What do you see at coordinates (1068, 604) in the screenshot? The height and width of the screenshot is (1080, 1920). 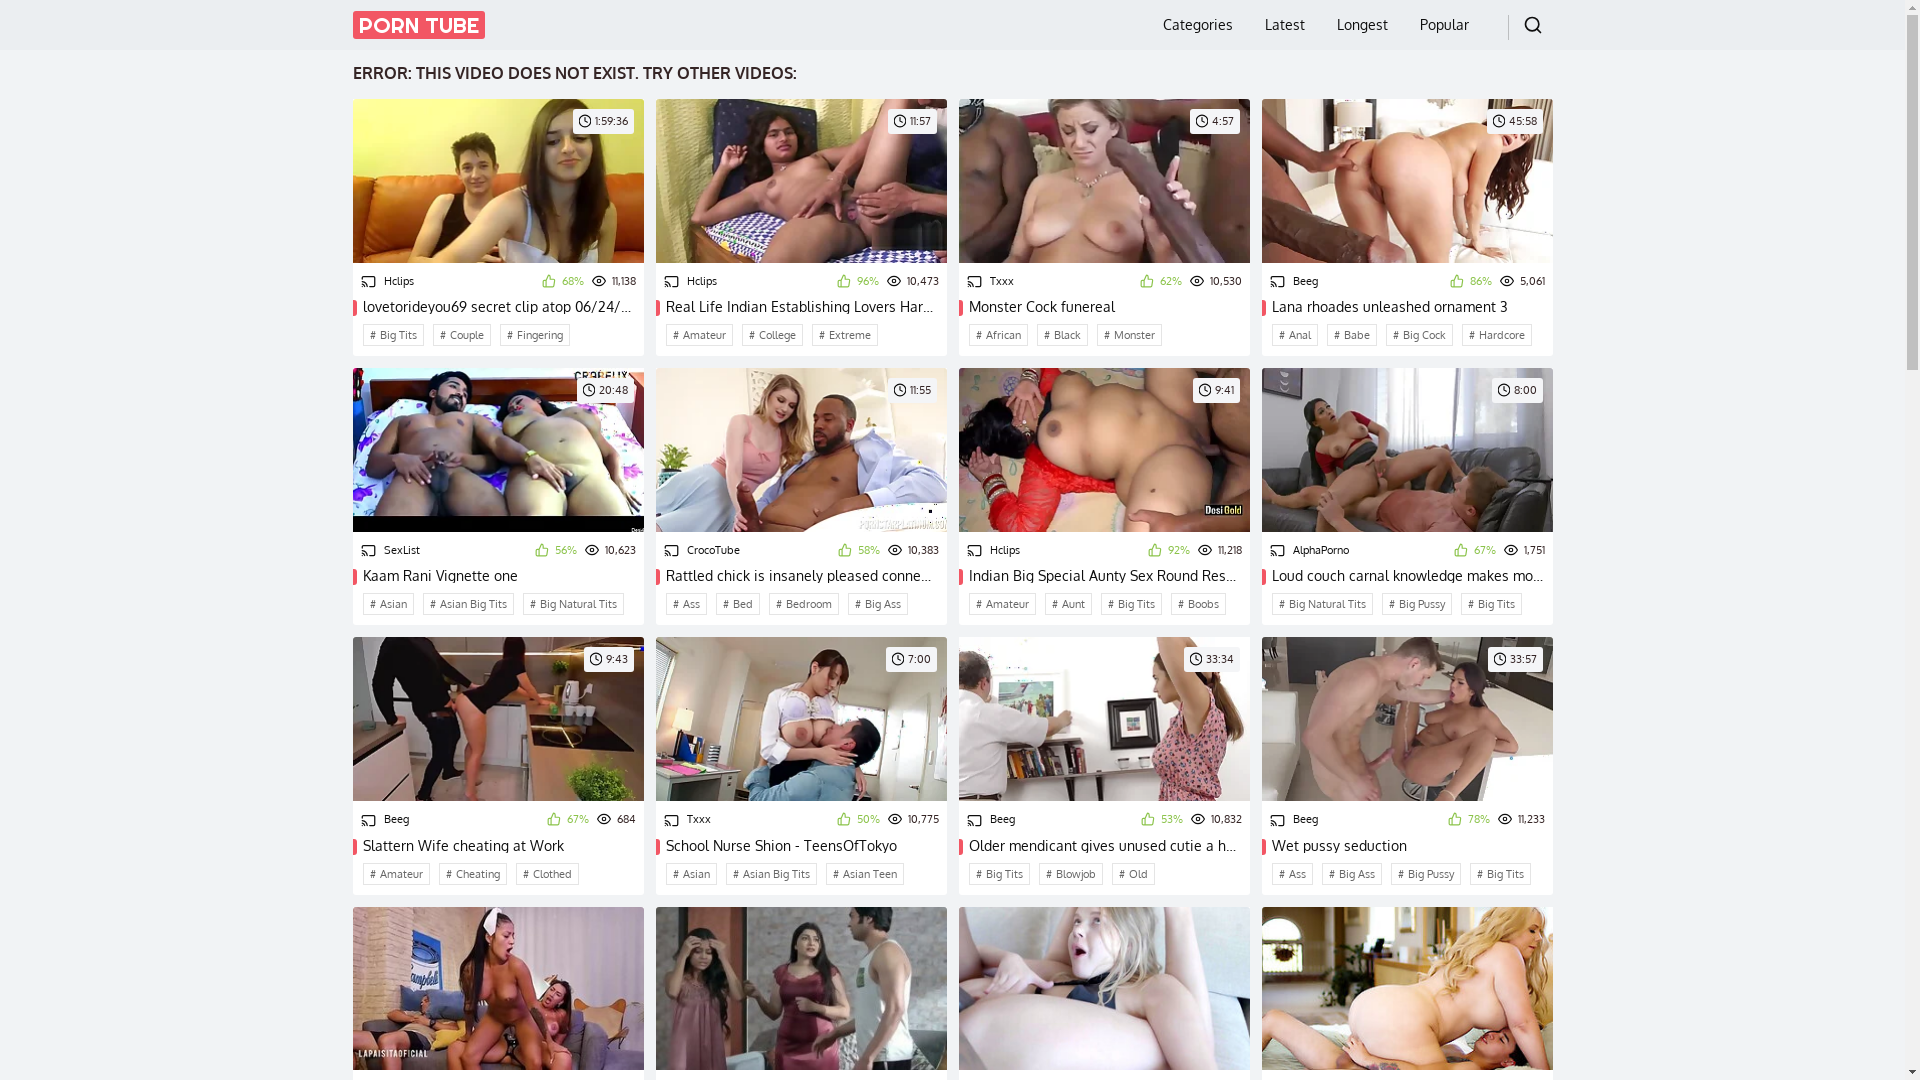 I see `Aunt` at bounding box center [1068, 604].